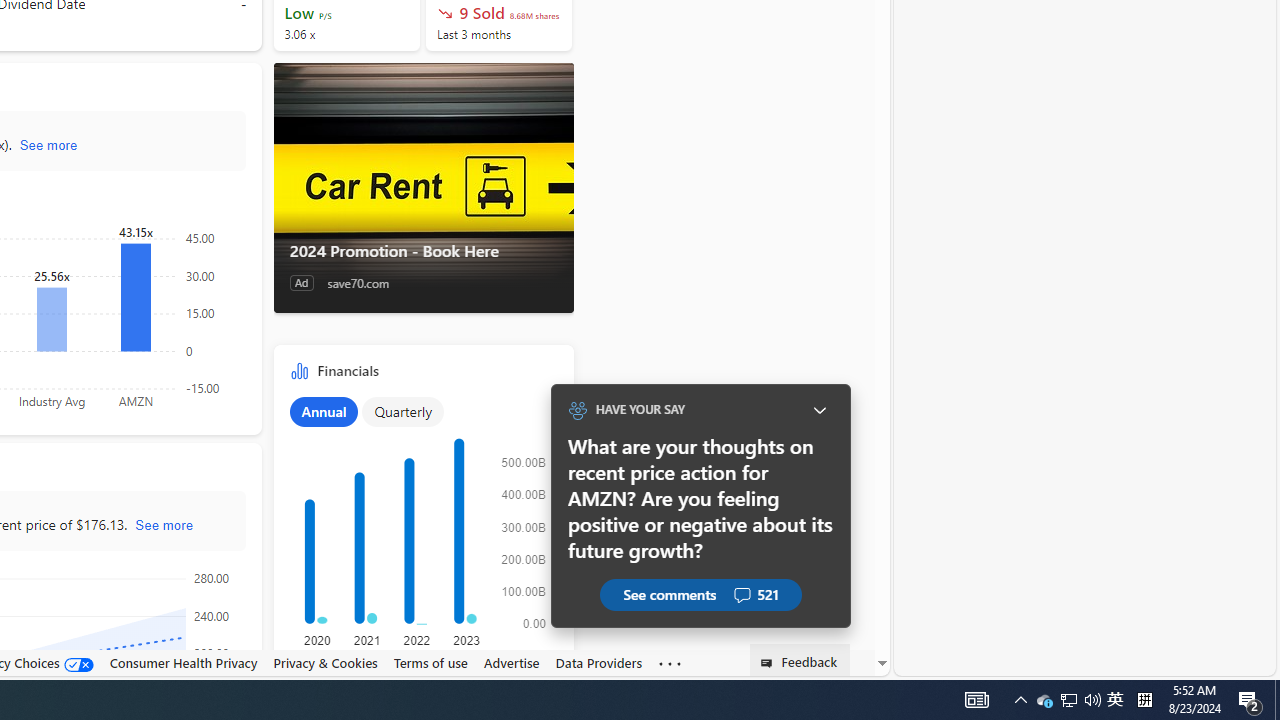 The width and height of the screenshot is (1280, 720). Describe the element at coordinates (670, 663) in the screenshot. I see `Class: oneFooter_seeMore-DS-EntryPoint1-1` at that location.